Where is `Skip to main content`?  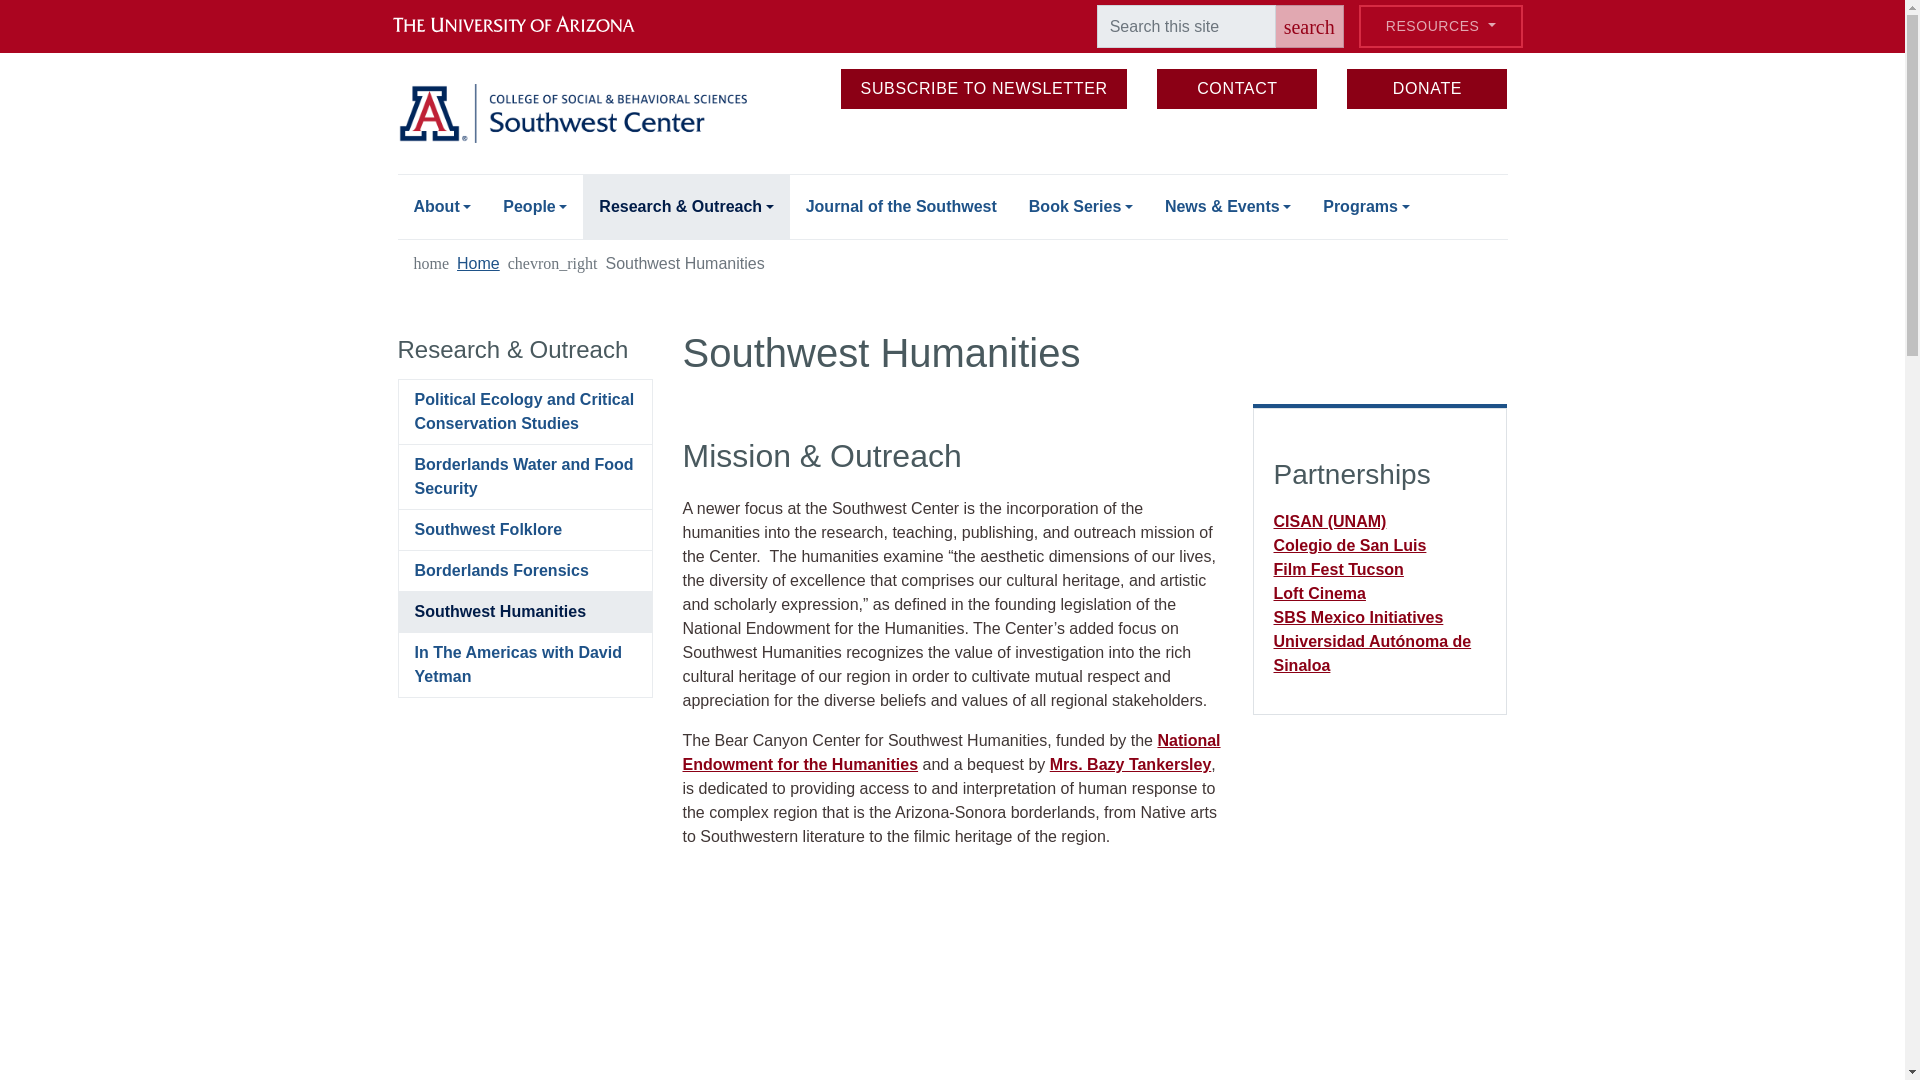
Skip to main content is located at coordinates (952, 2).